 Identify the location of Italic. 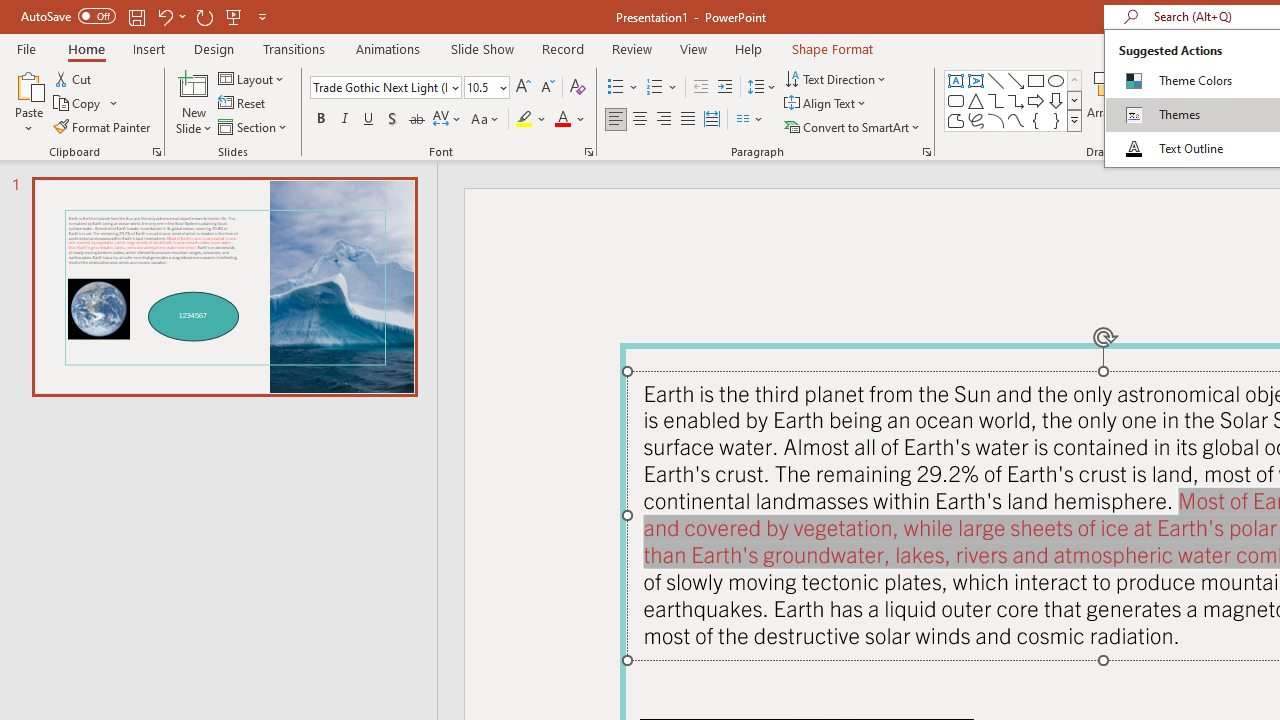
(344, 120).